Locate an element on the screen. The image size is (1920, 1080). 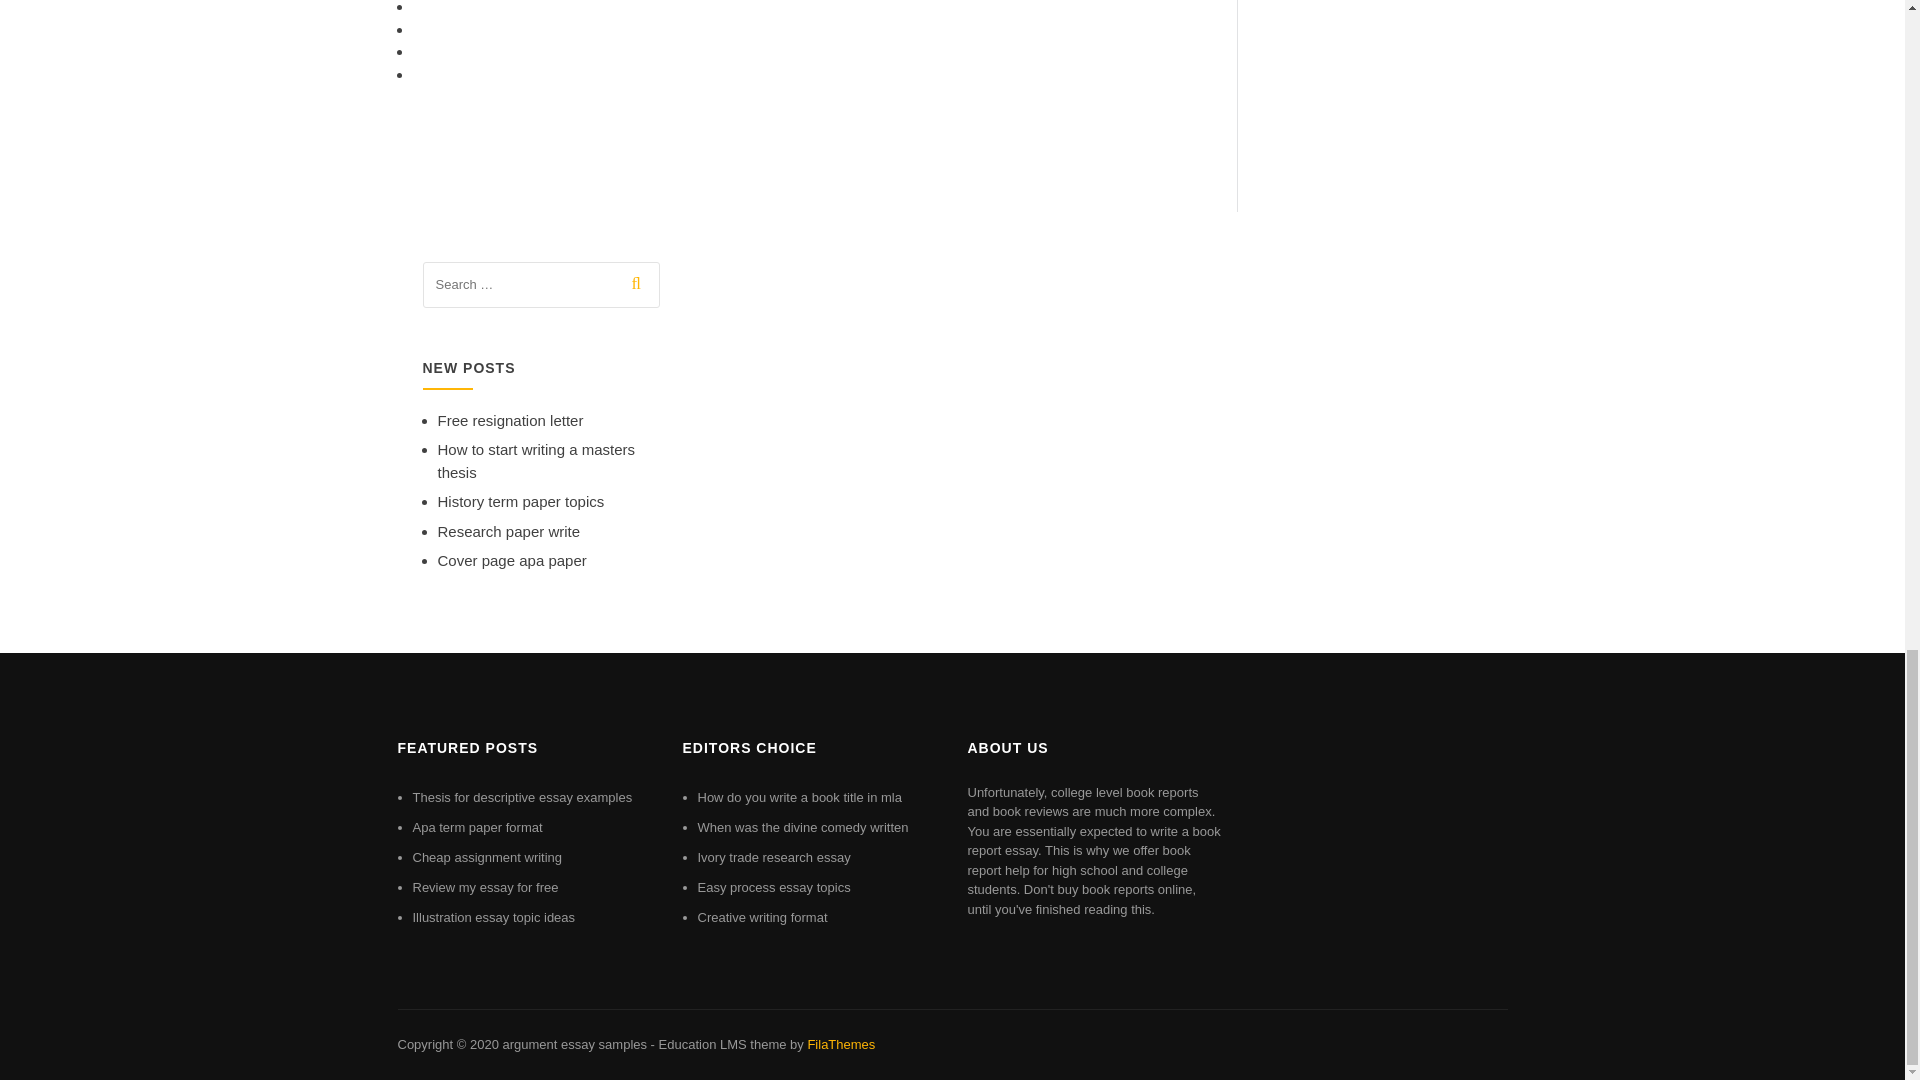
Easy process essay topics is located at coordinates (774, 888).